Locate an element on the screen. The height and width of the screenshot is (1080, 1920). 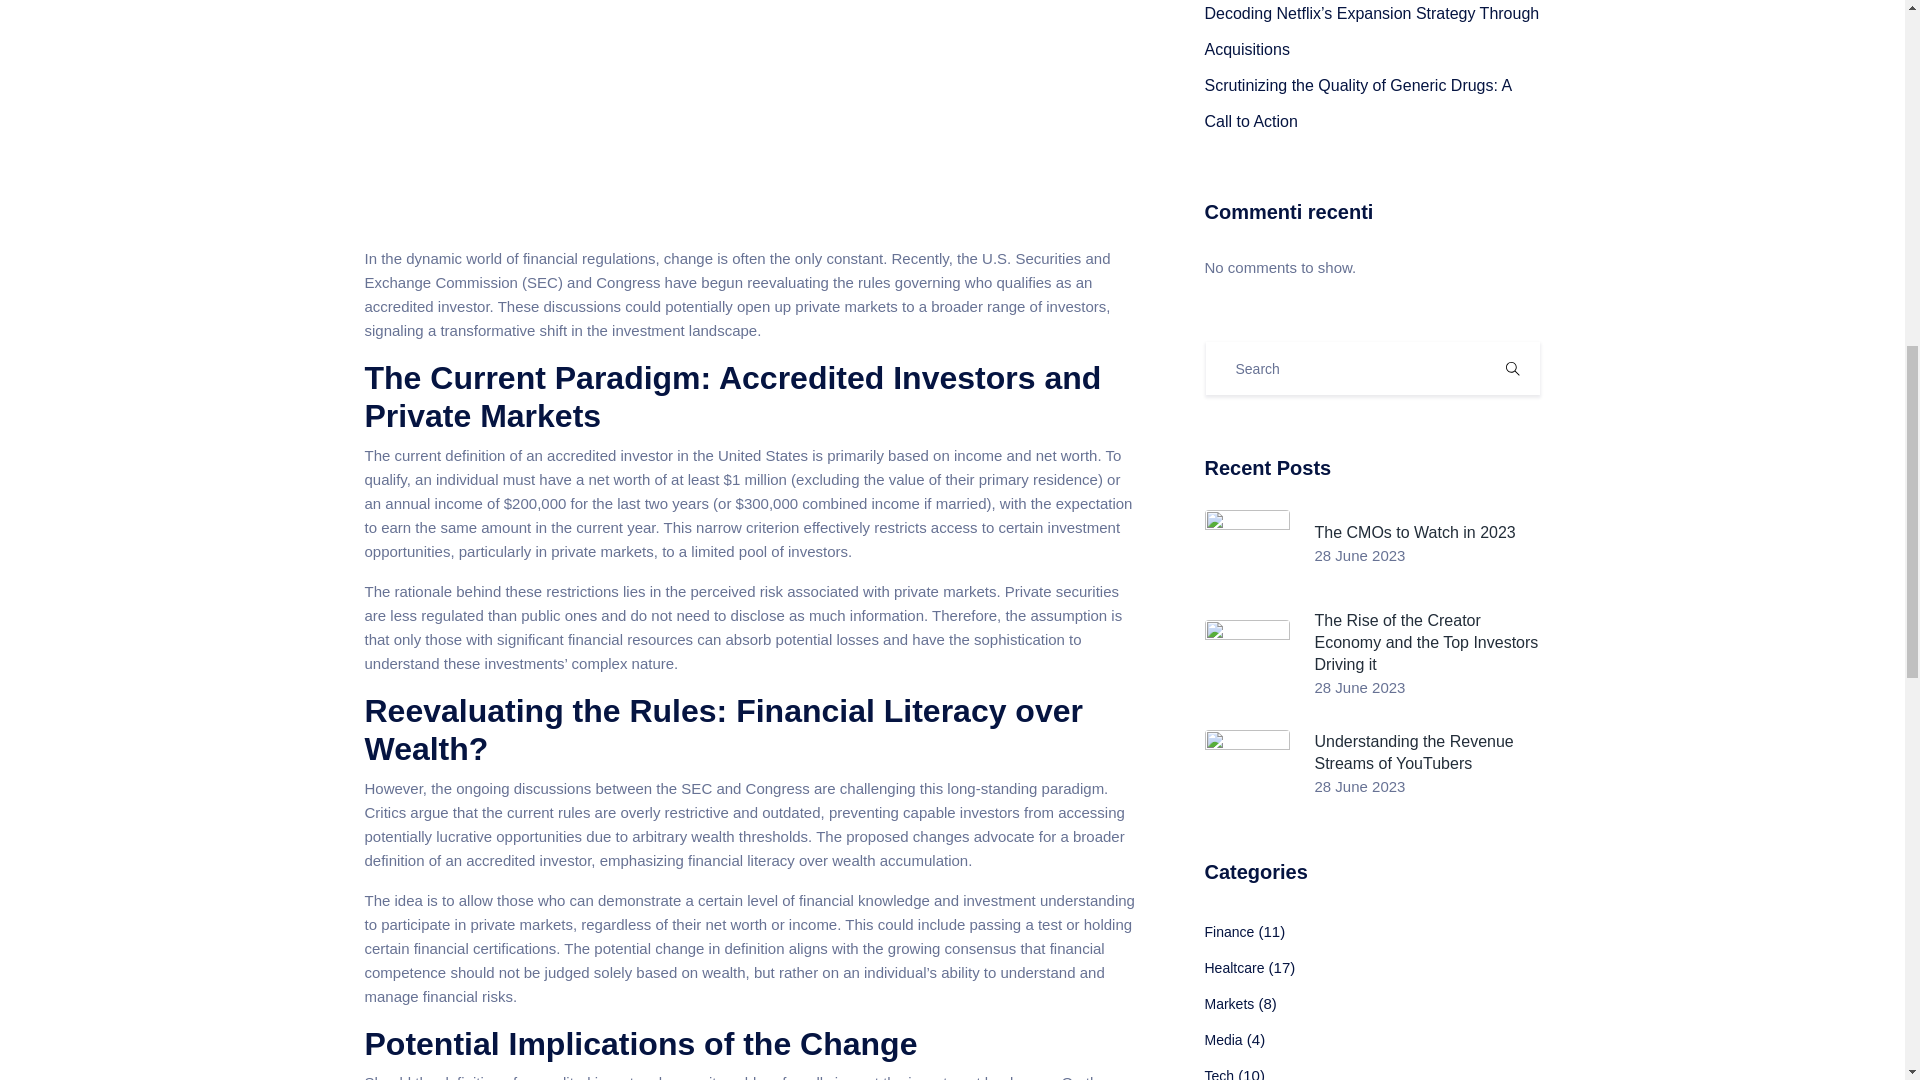
Media is located at coordinates (1222, 1040).